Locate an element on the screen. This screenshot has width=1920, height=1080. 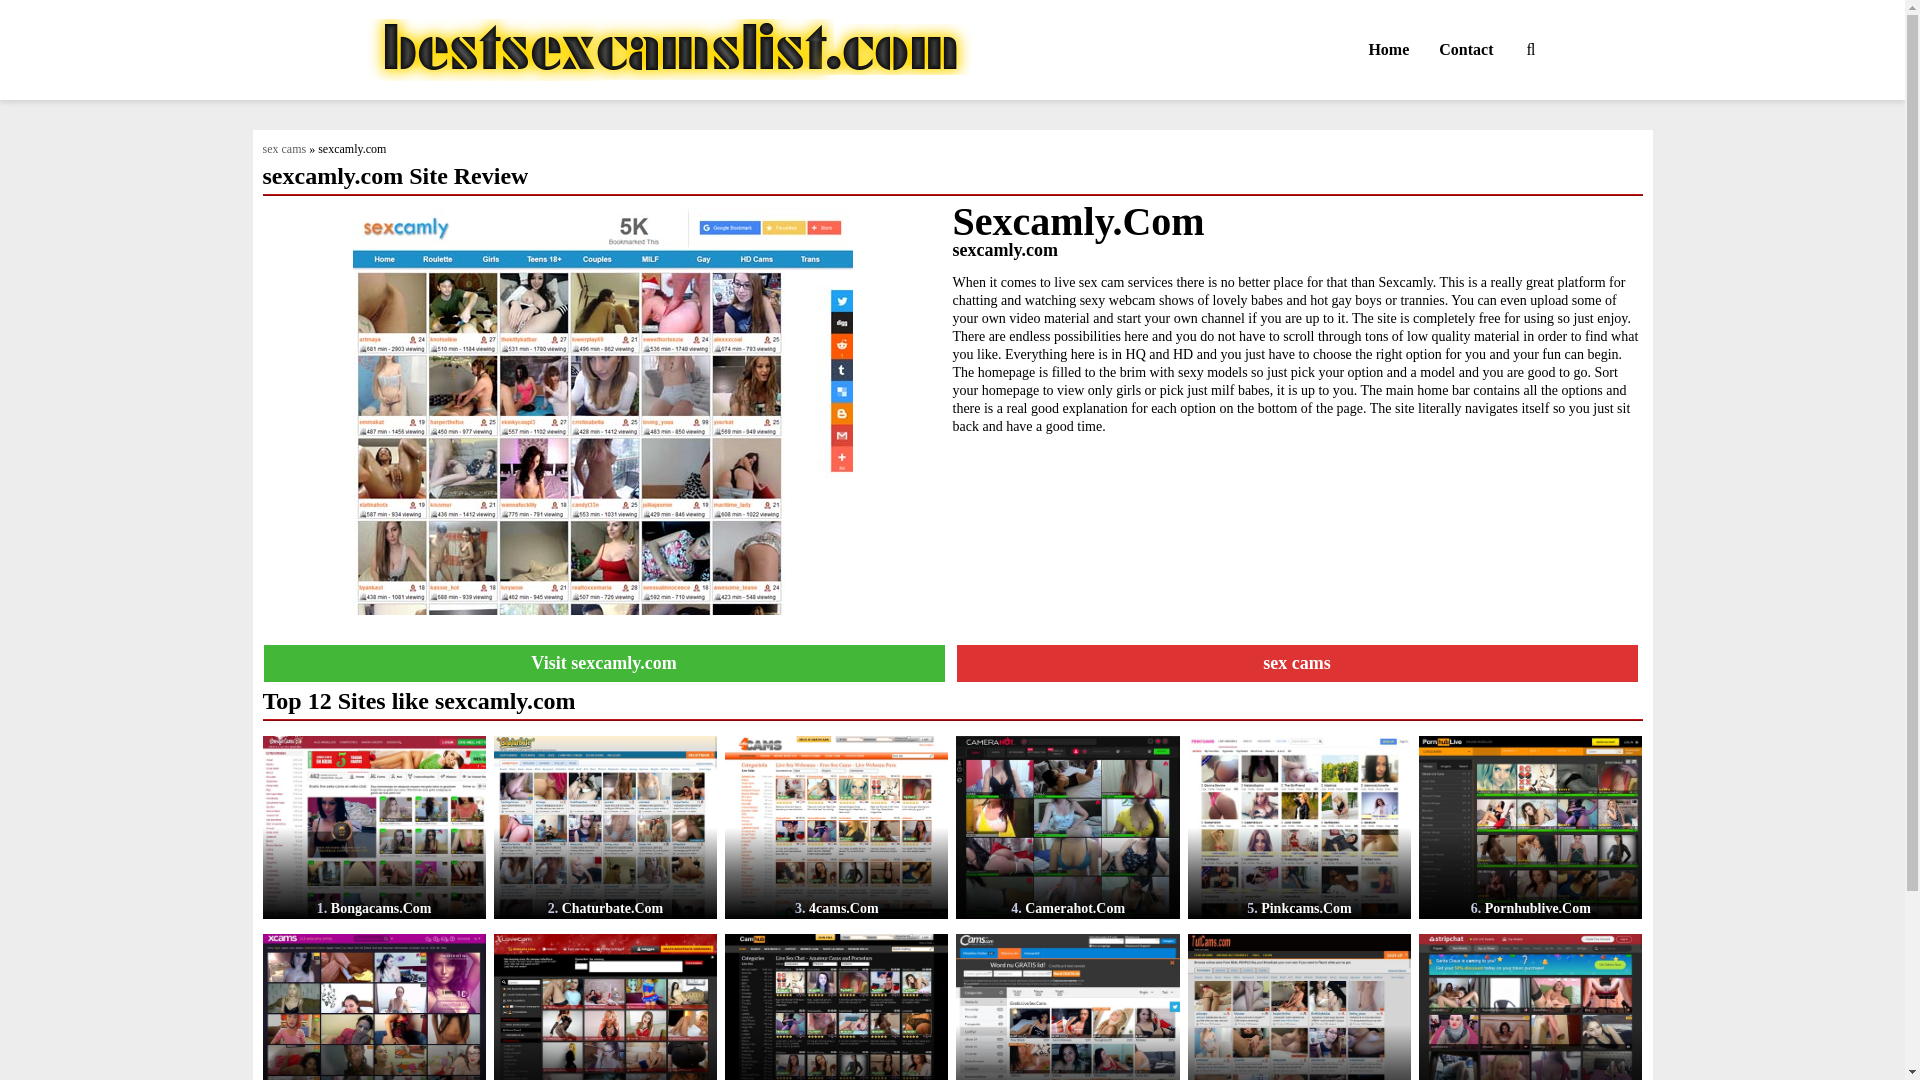
Pinkcams.Com is located at coordinates (1300, 827).